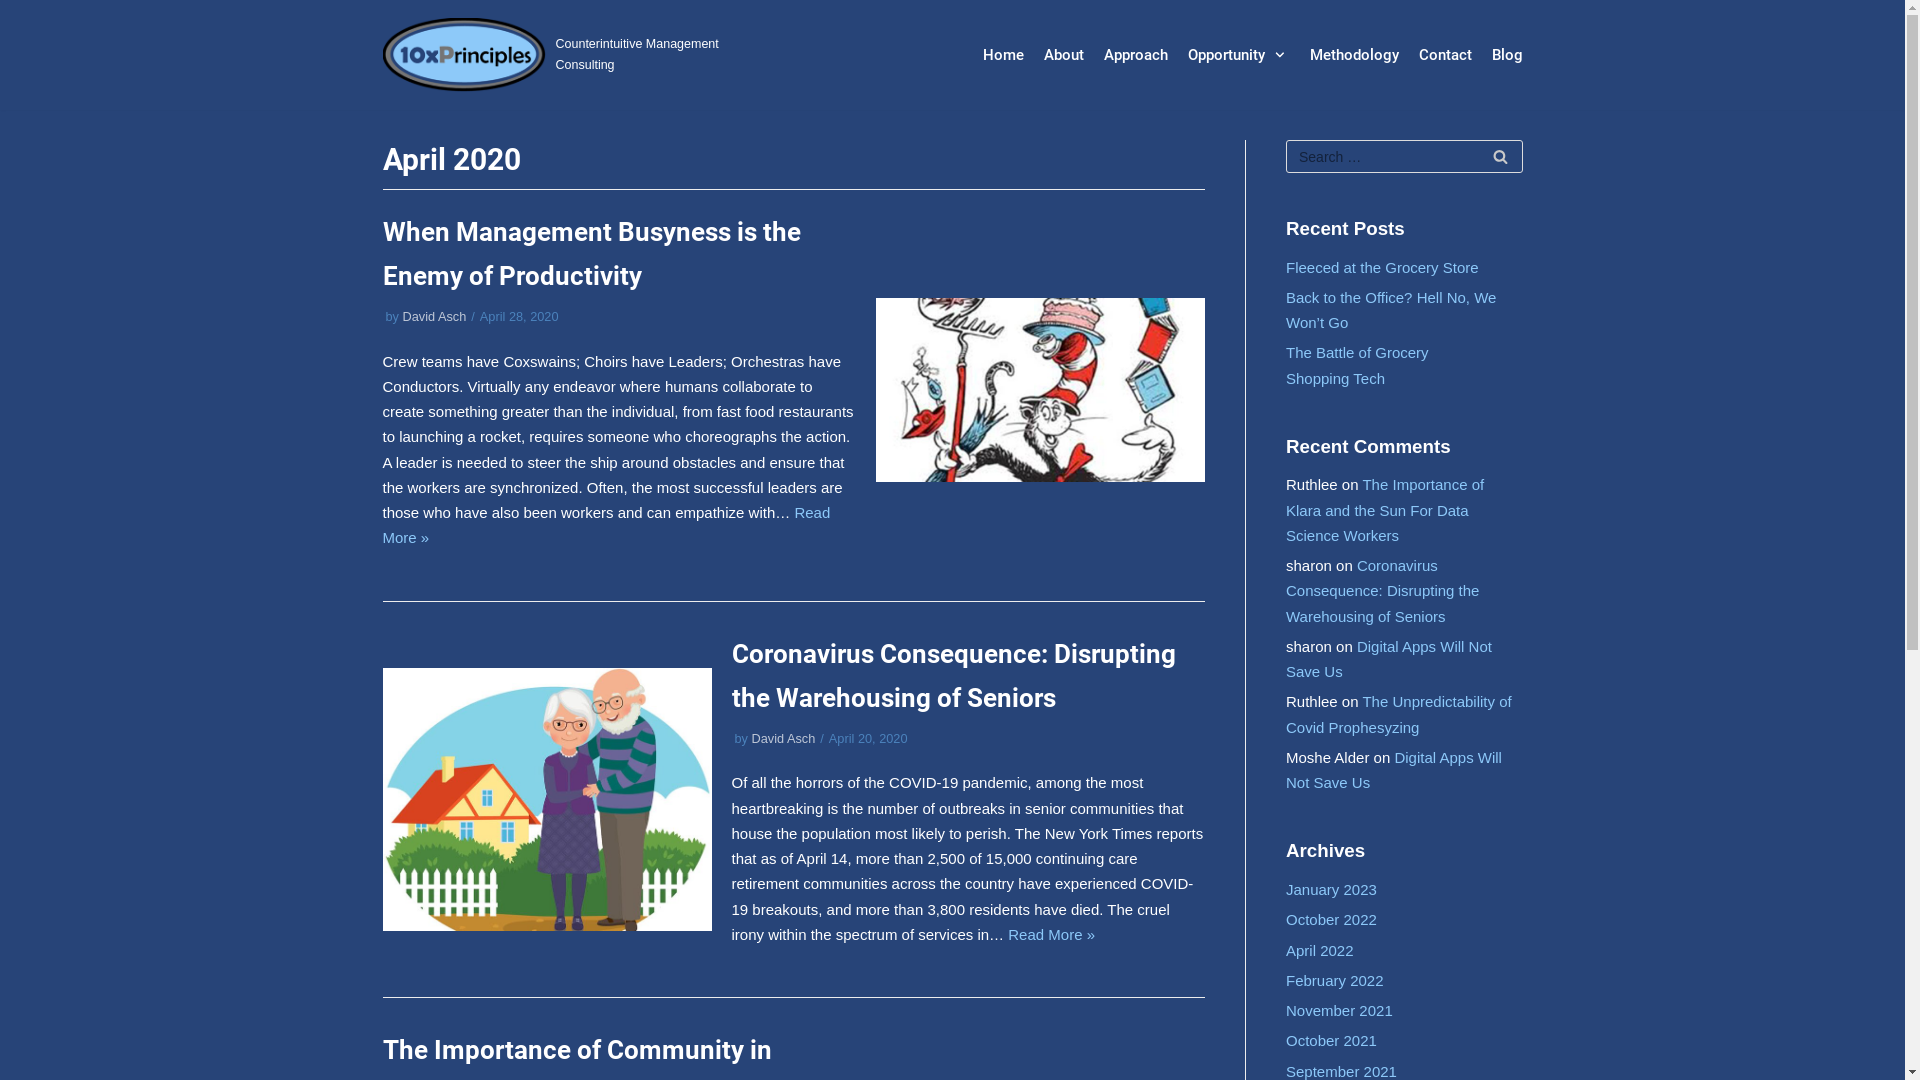 The width and height of the screenshot is (1920, 1080). Describe the element at coordinates (1358, 365) in the screenshot. I see `The Battle of Grocery Shopping Tech` at that location.